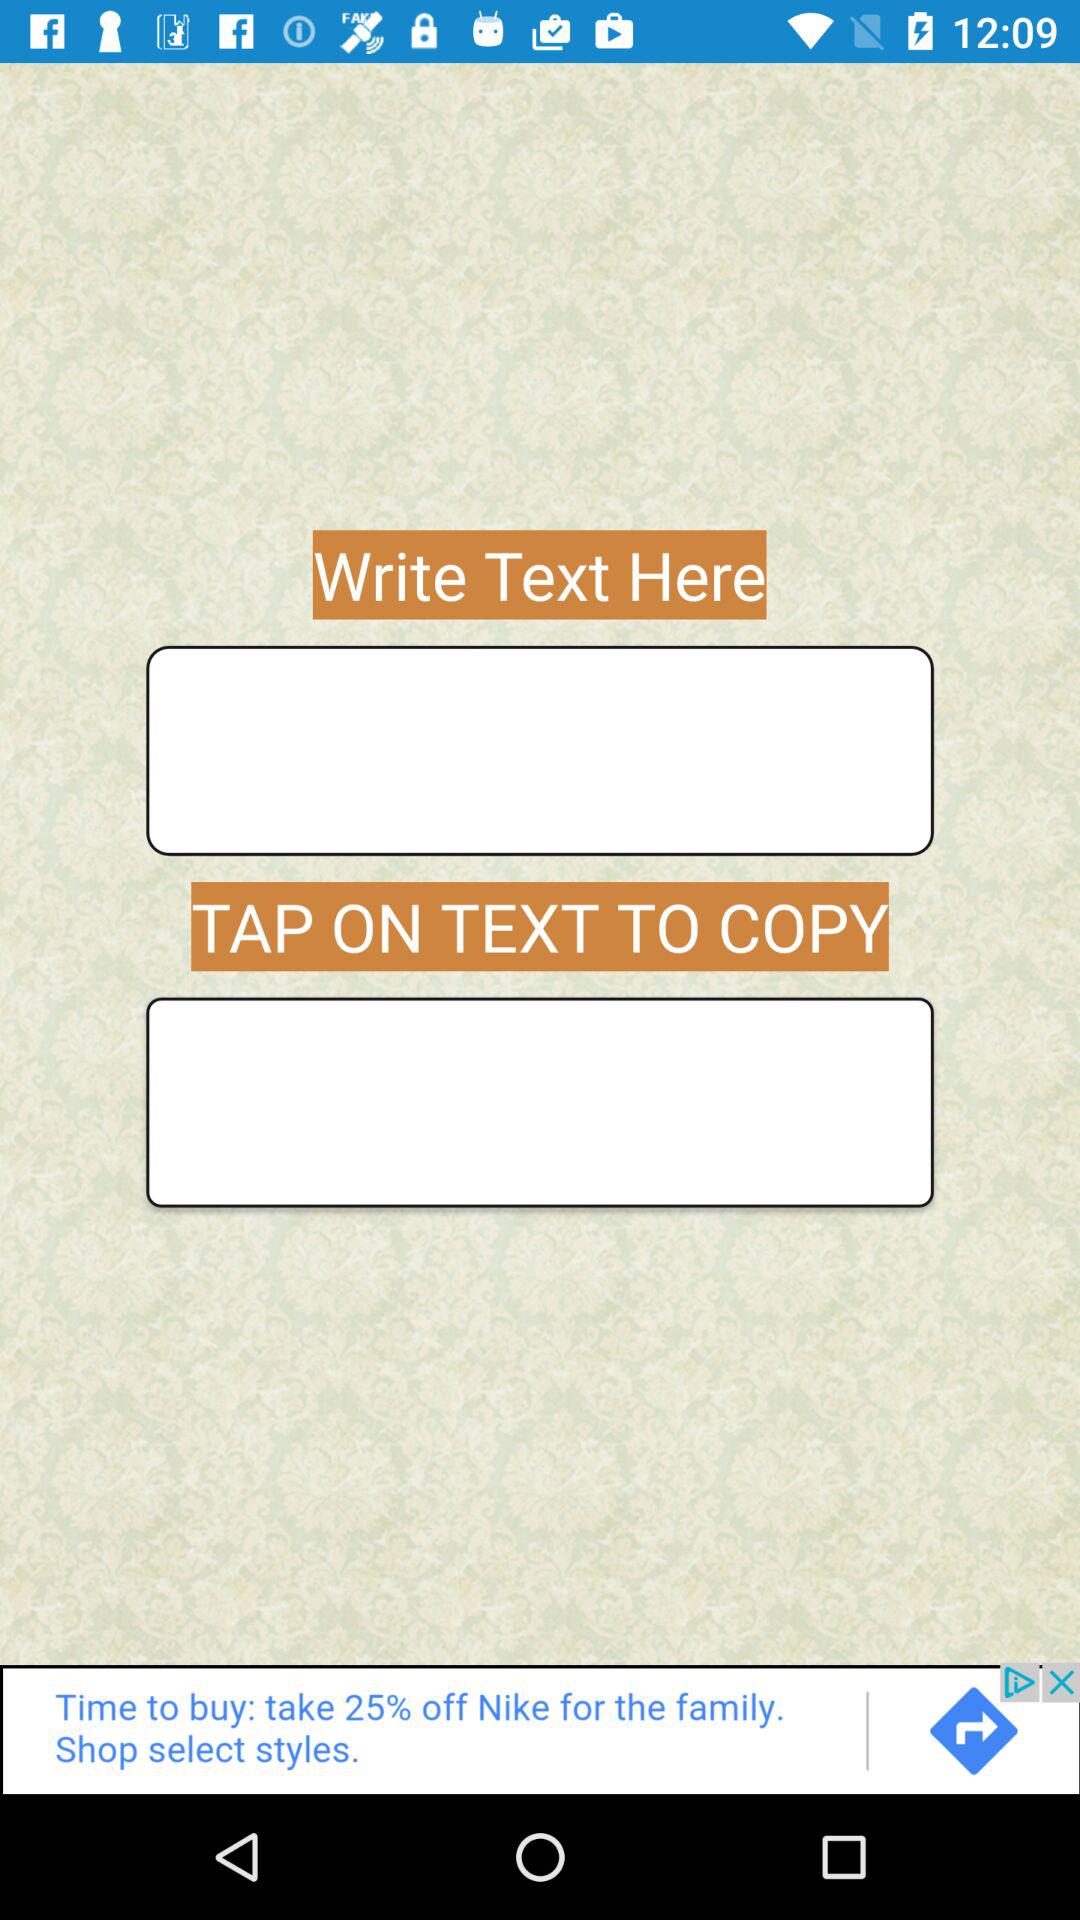 The height and width of the screenshot is (1920, 1080). What do you see at coordinates (540, 1728) in the screenshot?
I see `click advertisement to open` at bounding box center [540, 1728].